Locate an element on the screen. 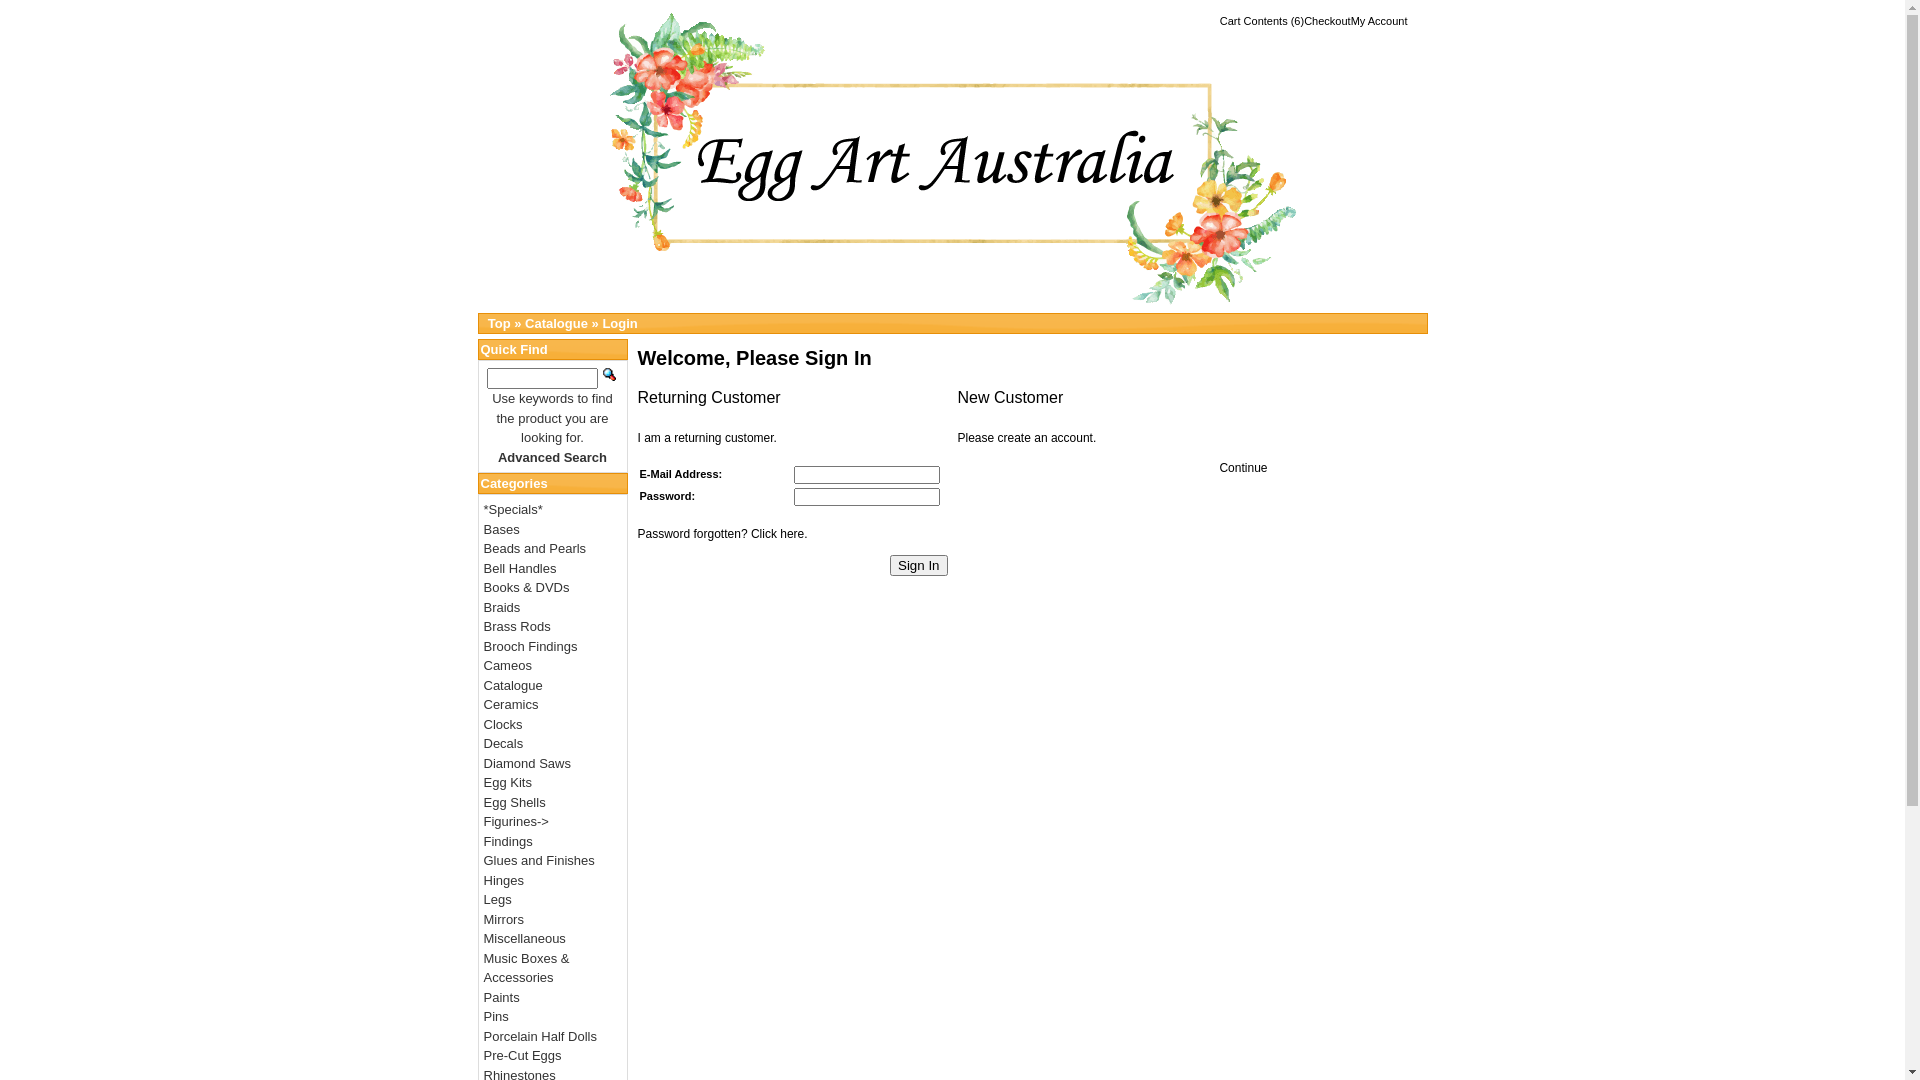  Login is located at coordinates (620, 324).